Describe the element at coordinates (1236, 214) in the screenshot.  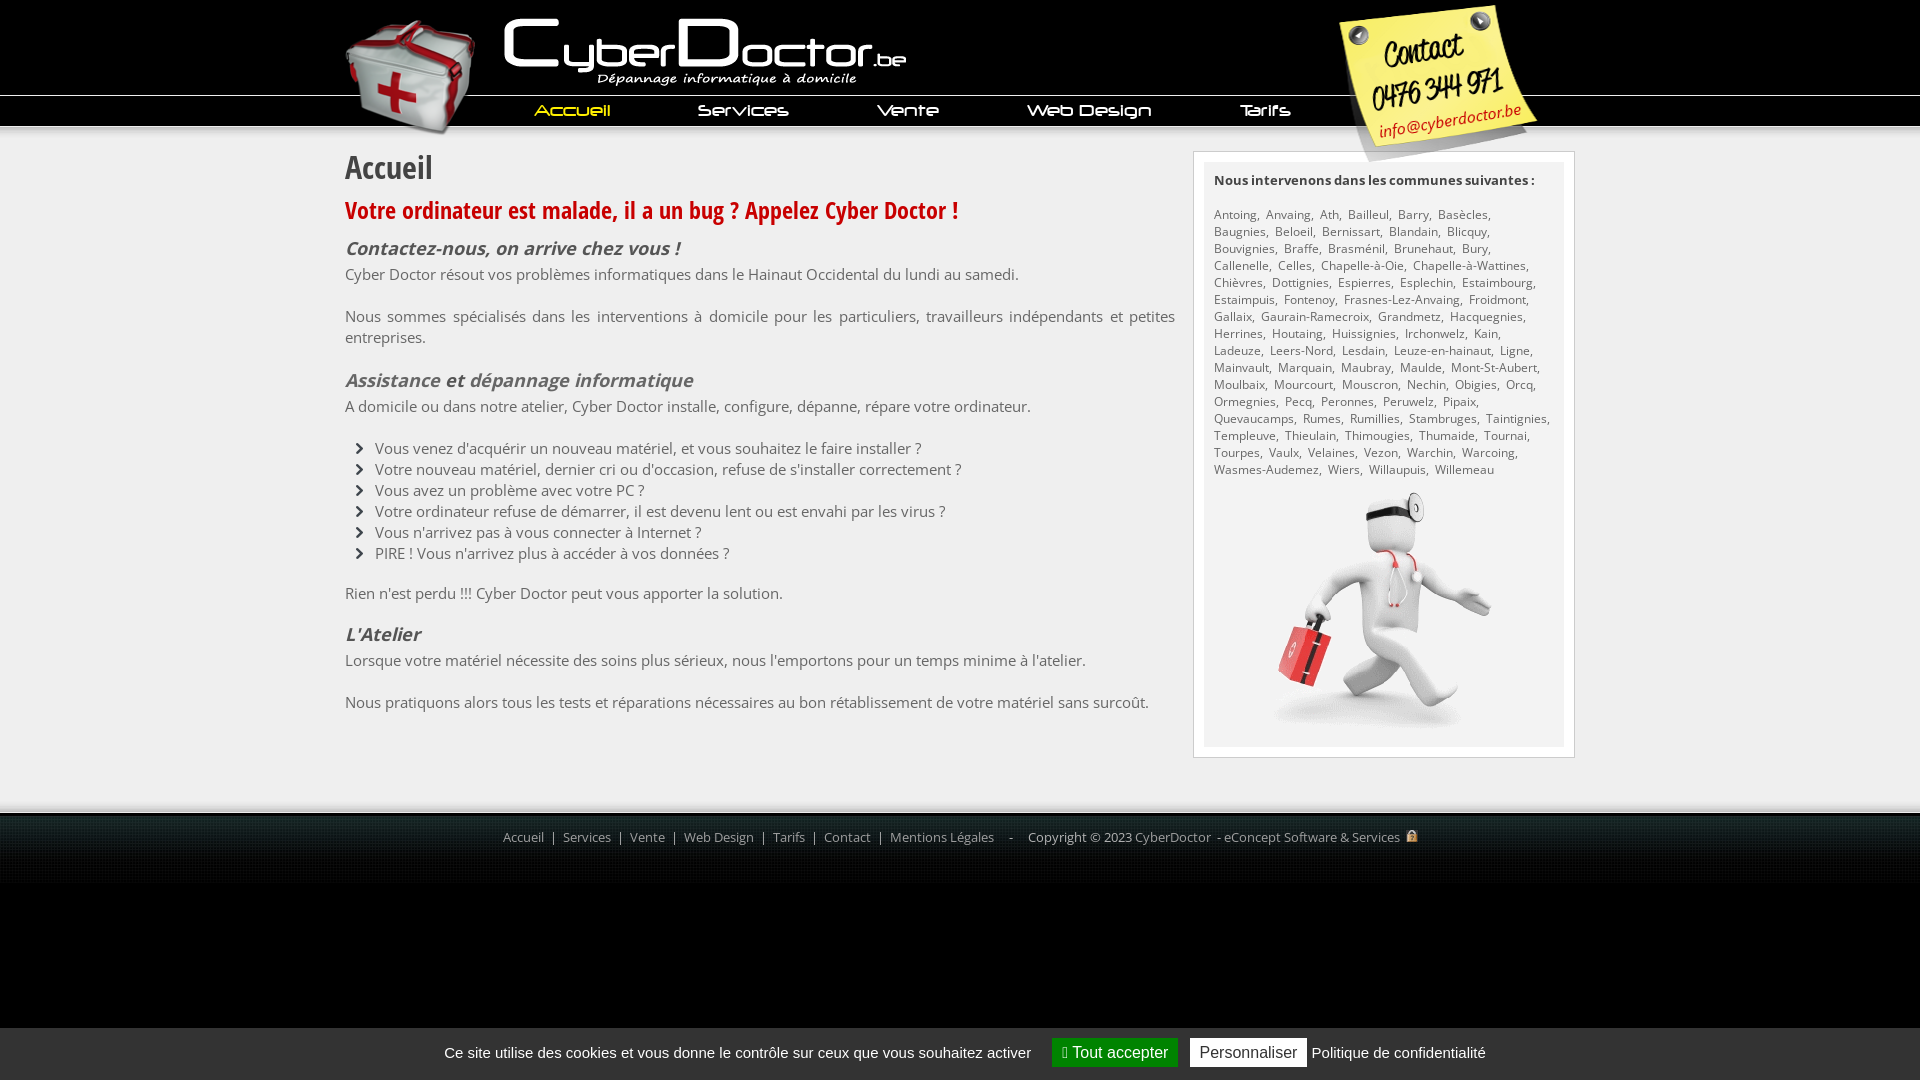
I see `Antoing` at that location.